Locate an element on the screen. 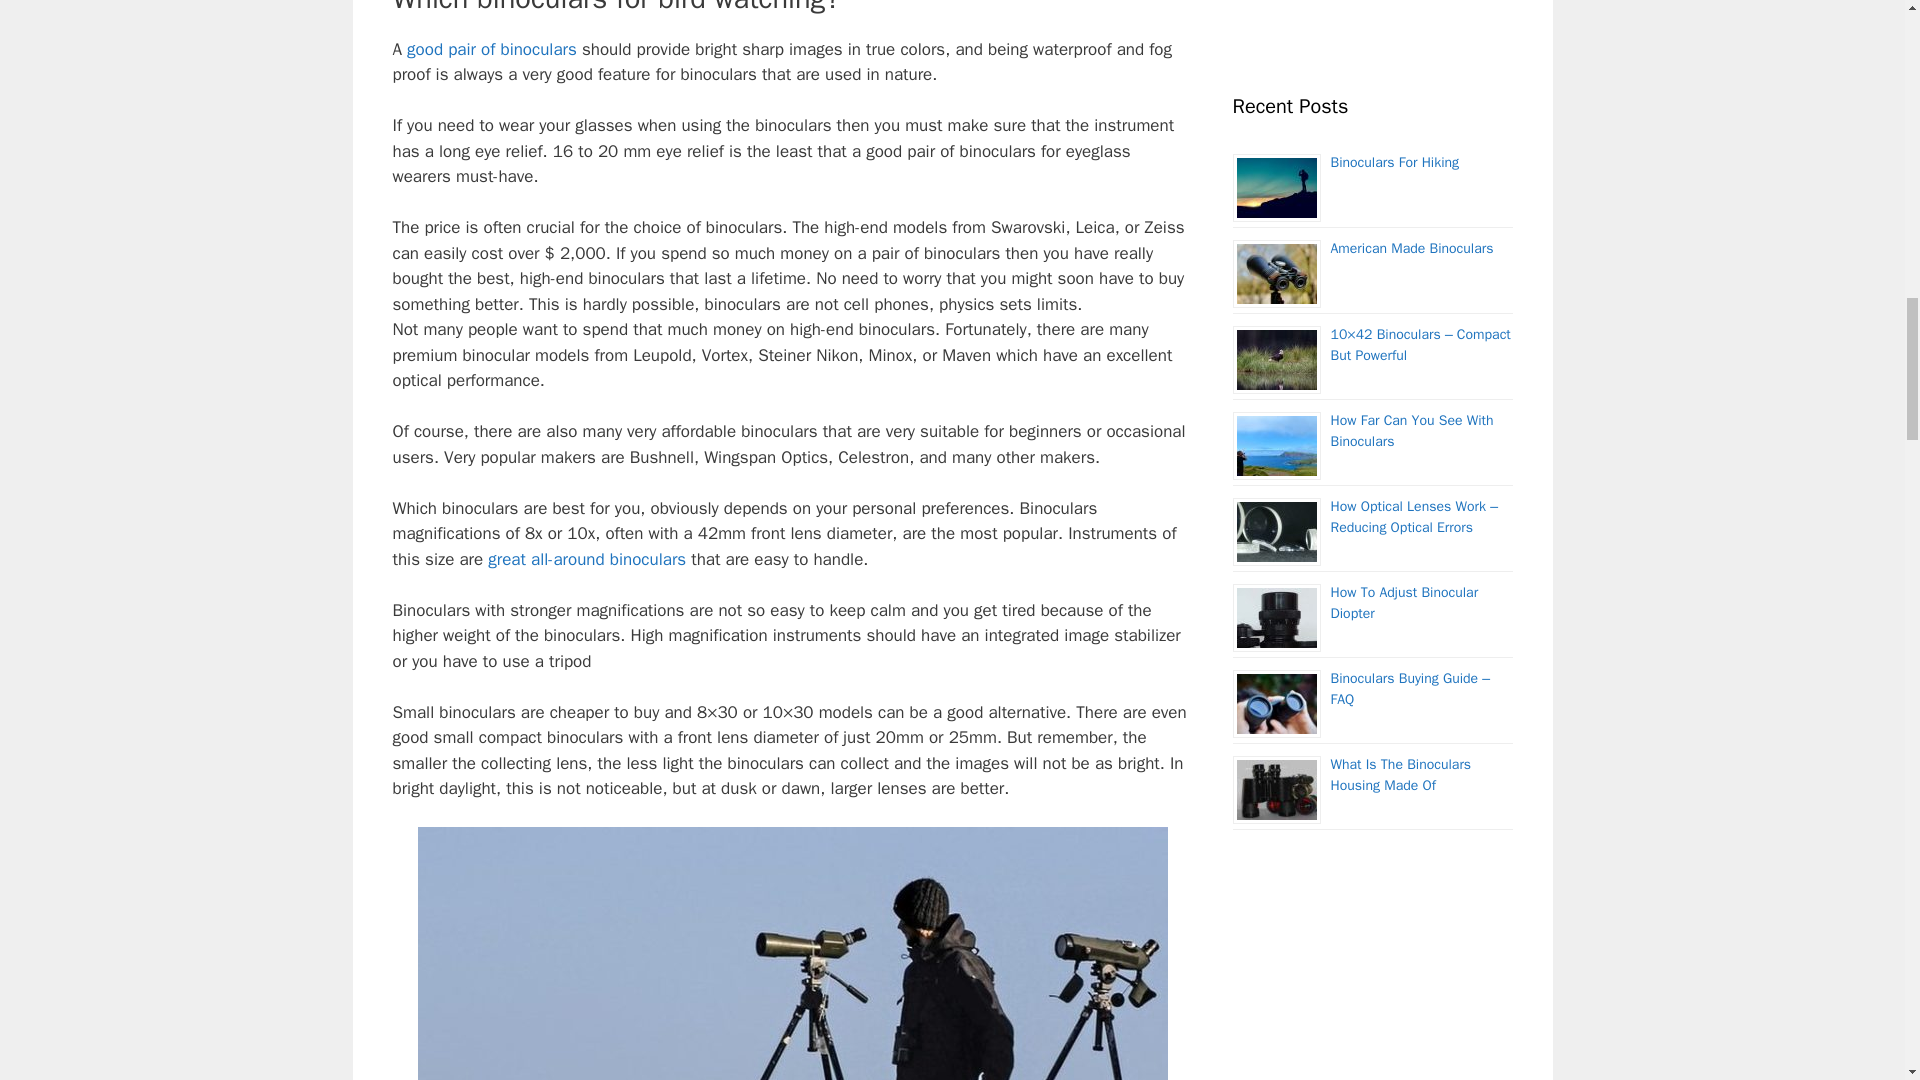  Permalink to Binoculars For Hiking is located at coordinates (1394, 162).